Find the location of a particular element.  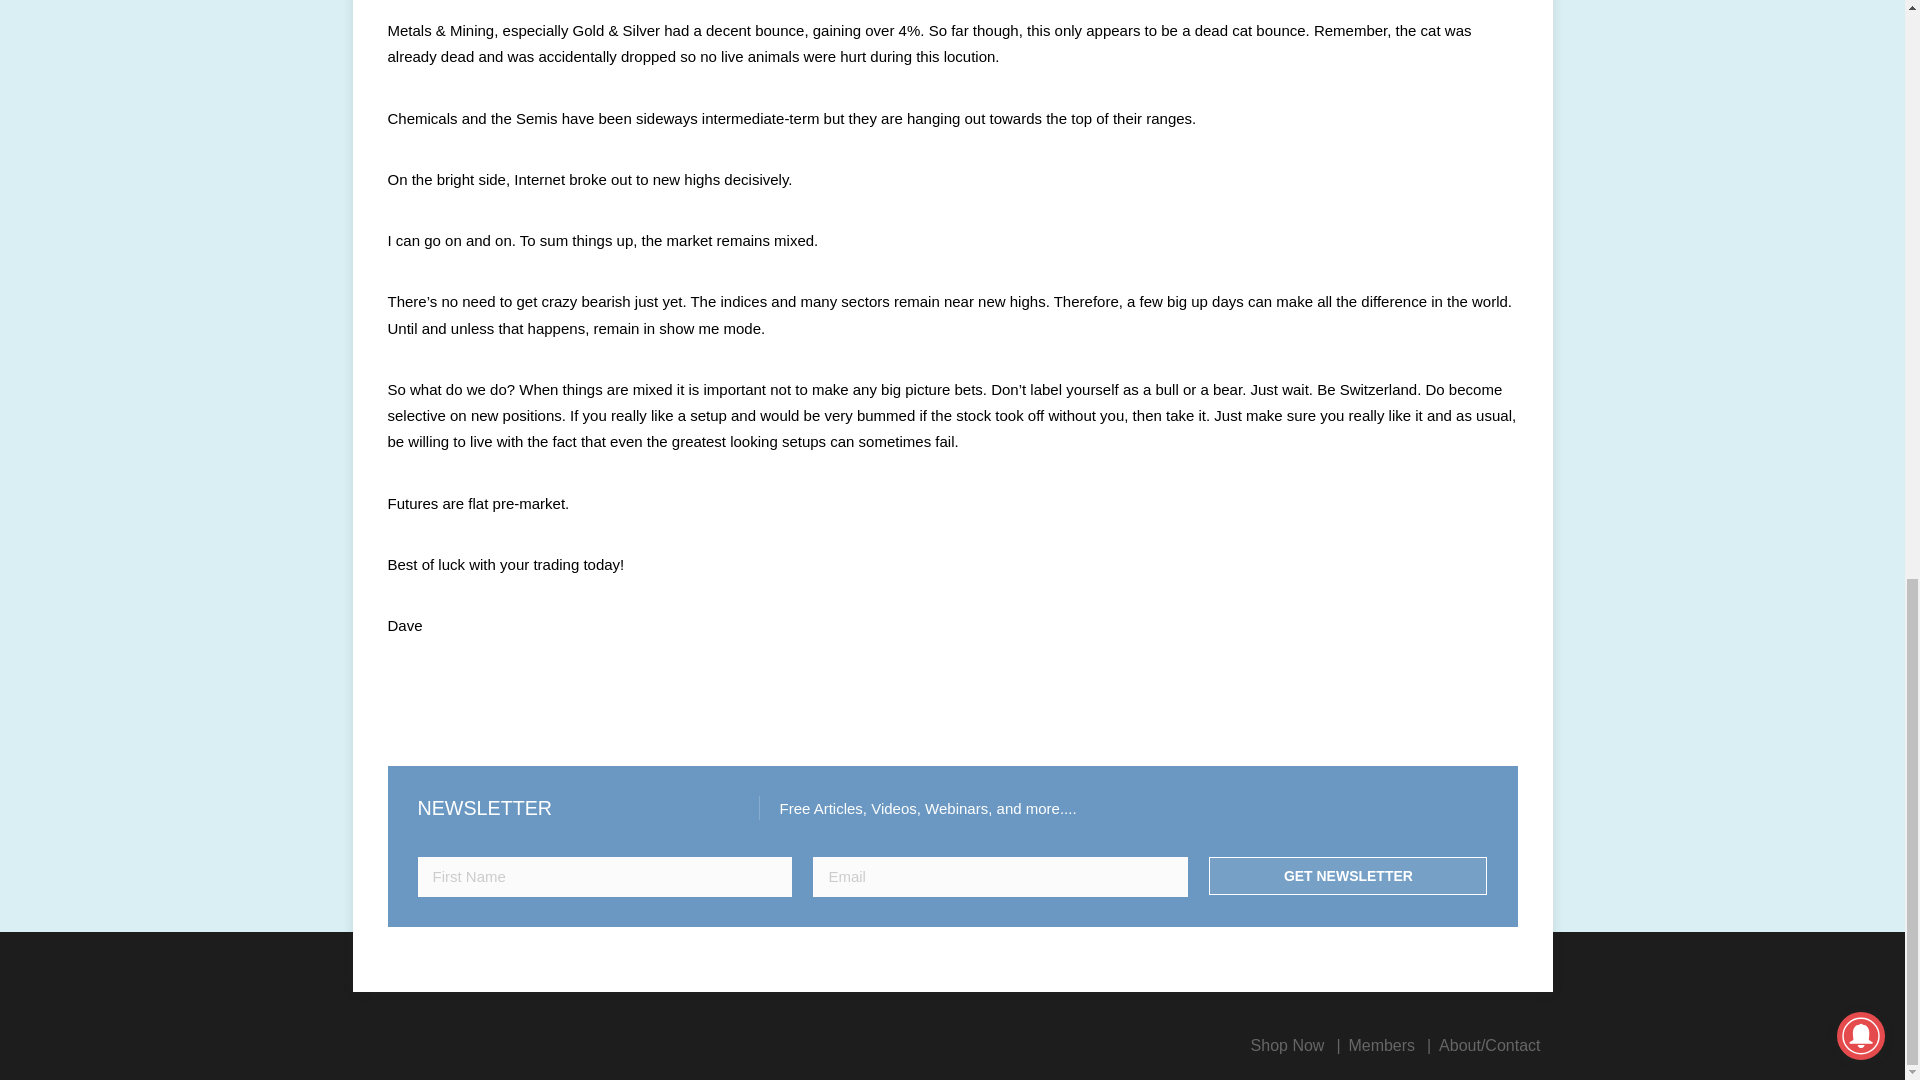

Members is located at coordinates (1381, 1045).